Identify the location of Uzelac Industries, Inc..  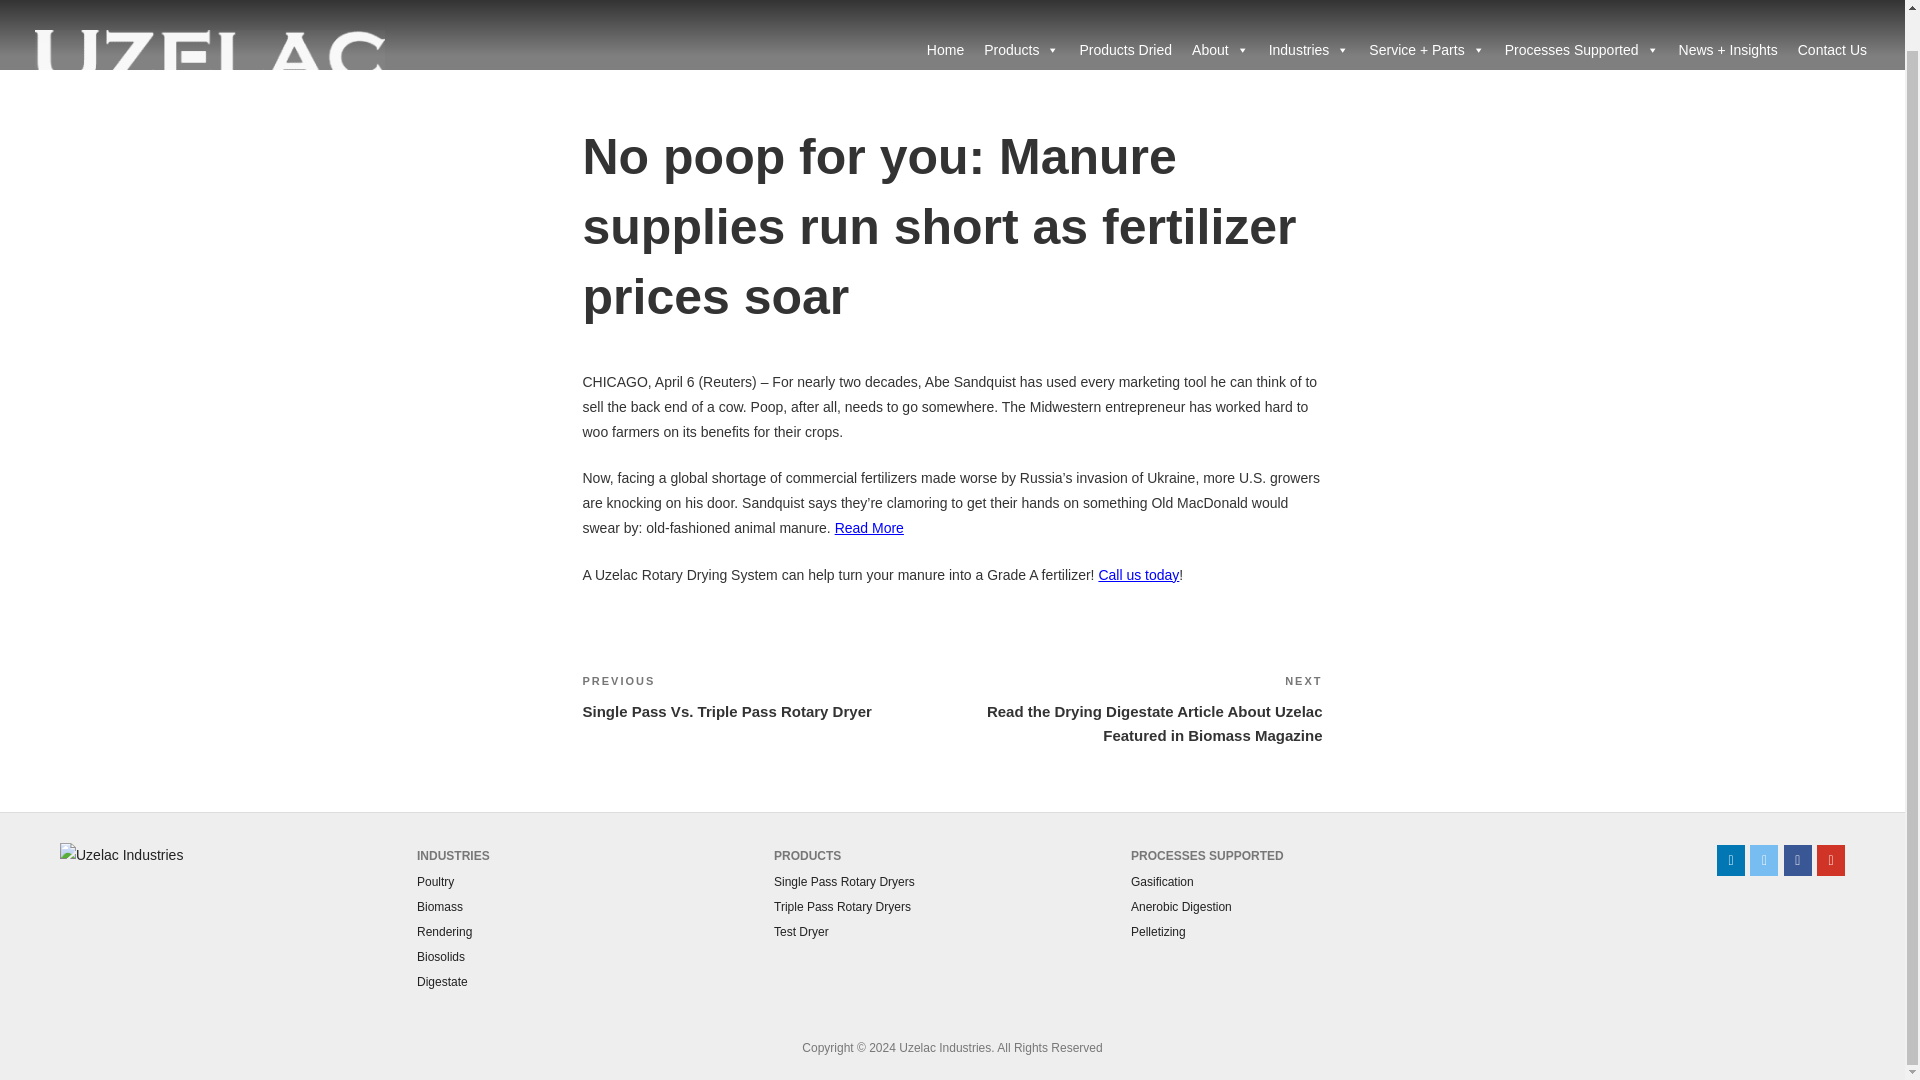
(118, 84).